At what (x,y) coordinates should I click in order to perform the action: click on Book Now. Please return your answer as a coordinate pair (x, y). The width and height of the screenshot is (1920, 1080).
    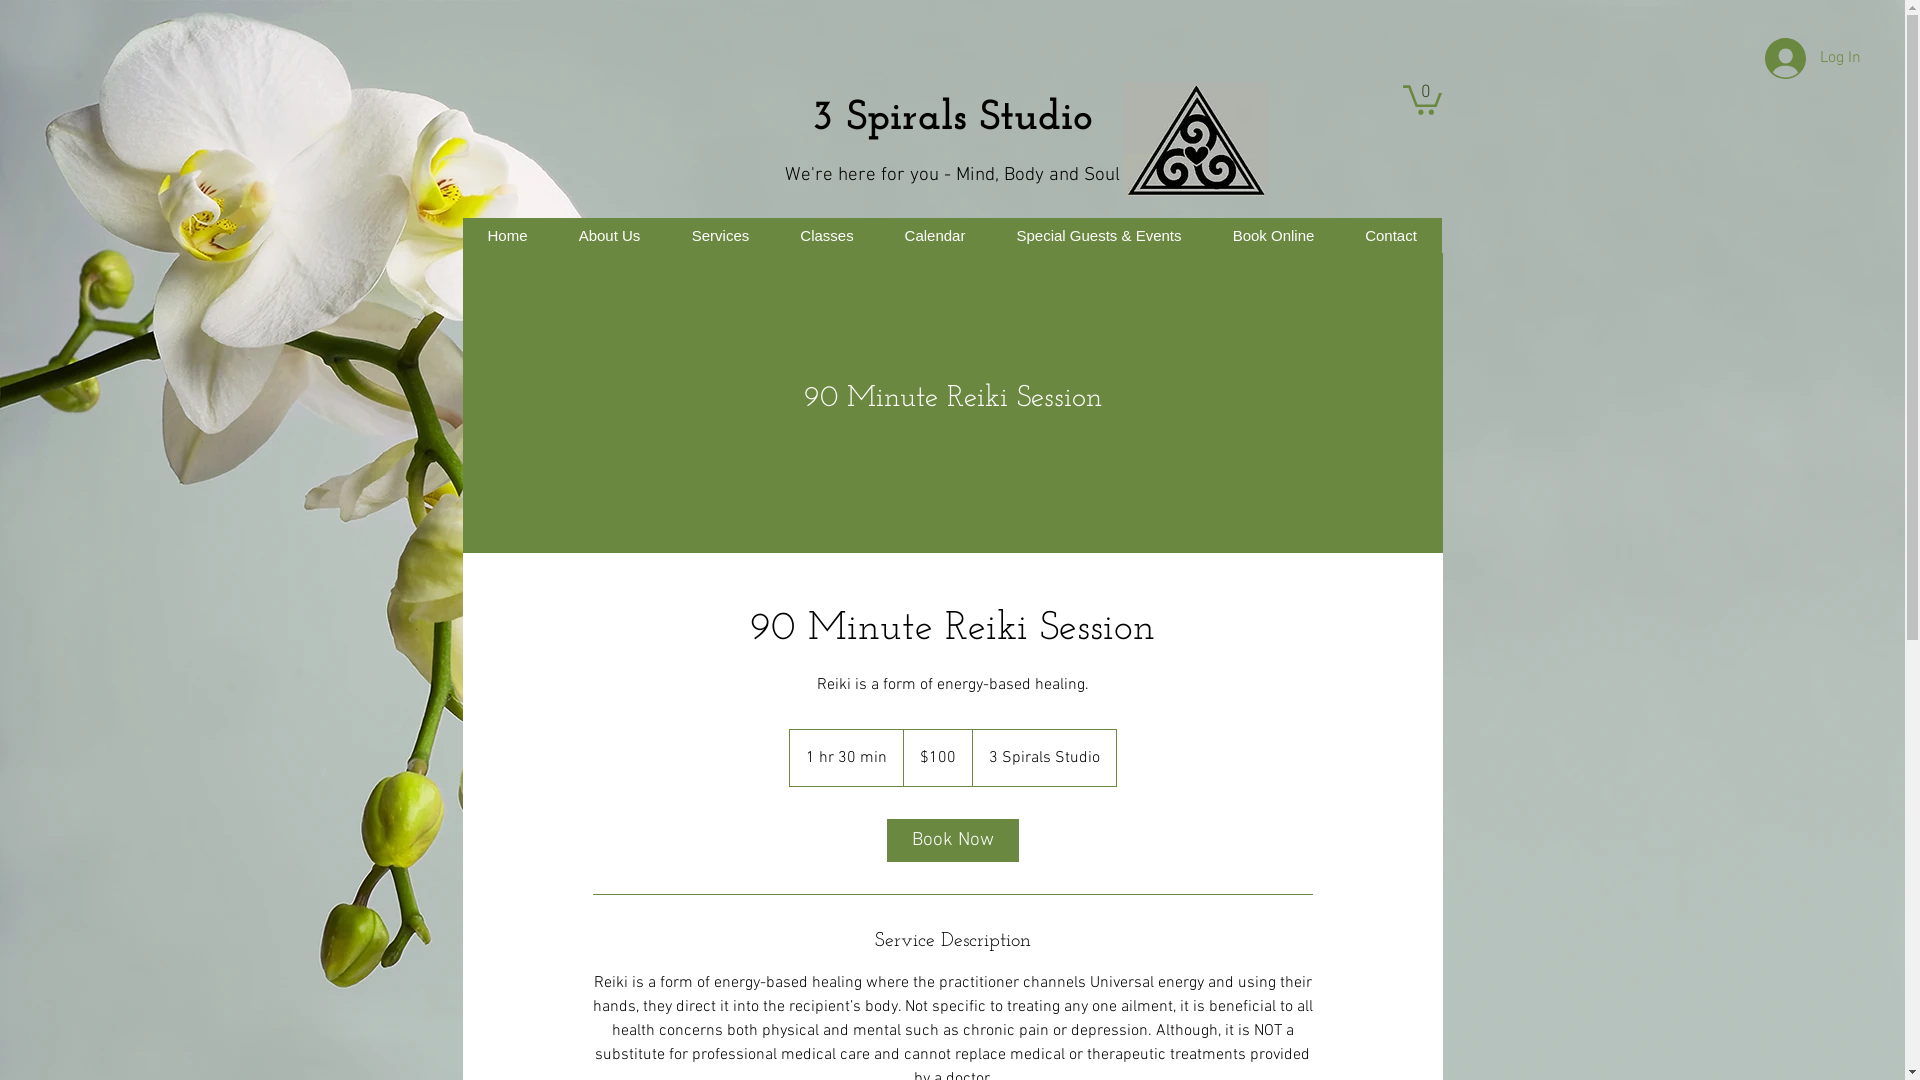
    Looking at the image, I should click on (952, 840).